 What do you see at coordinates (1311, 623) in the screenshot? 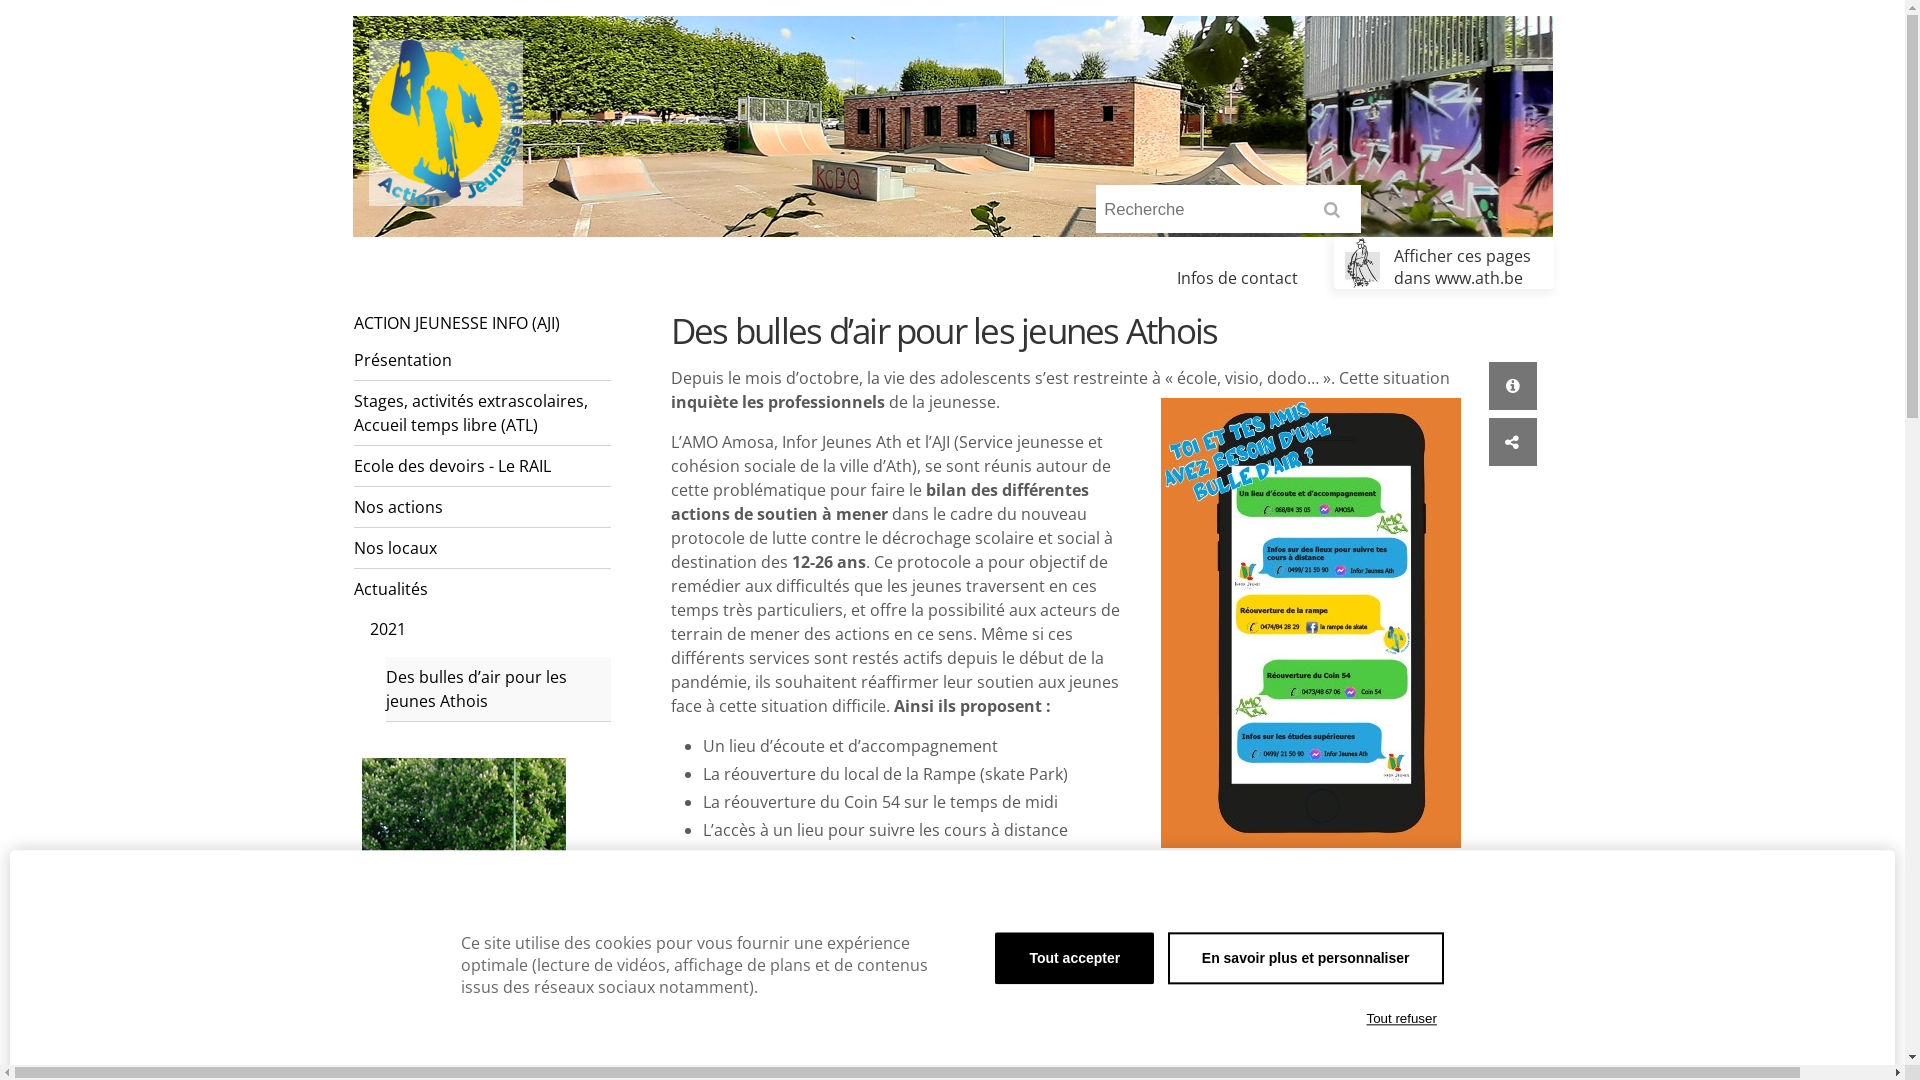
I see `afficheAJI` at bounding box center [1311, 623].